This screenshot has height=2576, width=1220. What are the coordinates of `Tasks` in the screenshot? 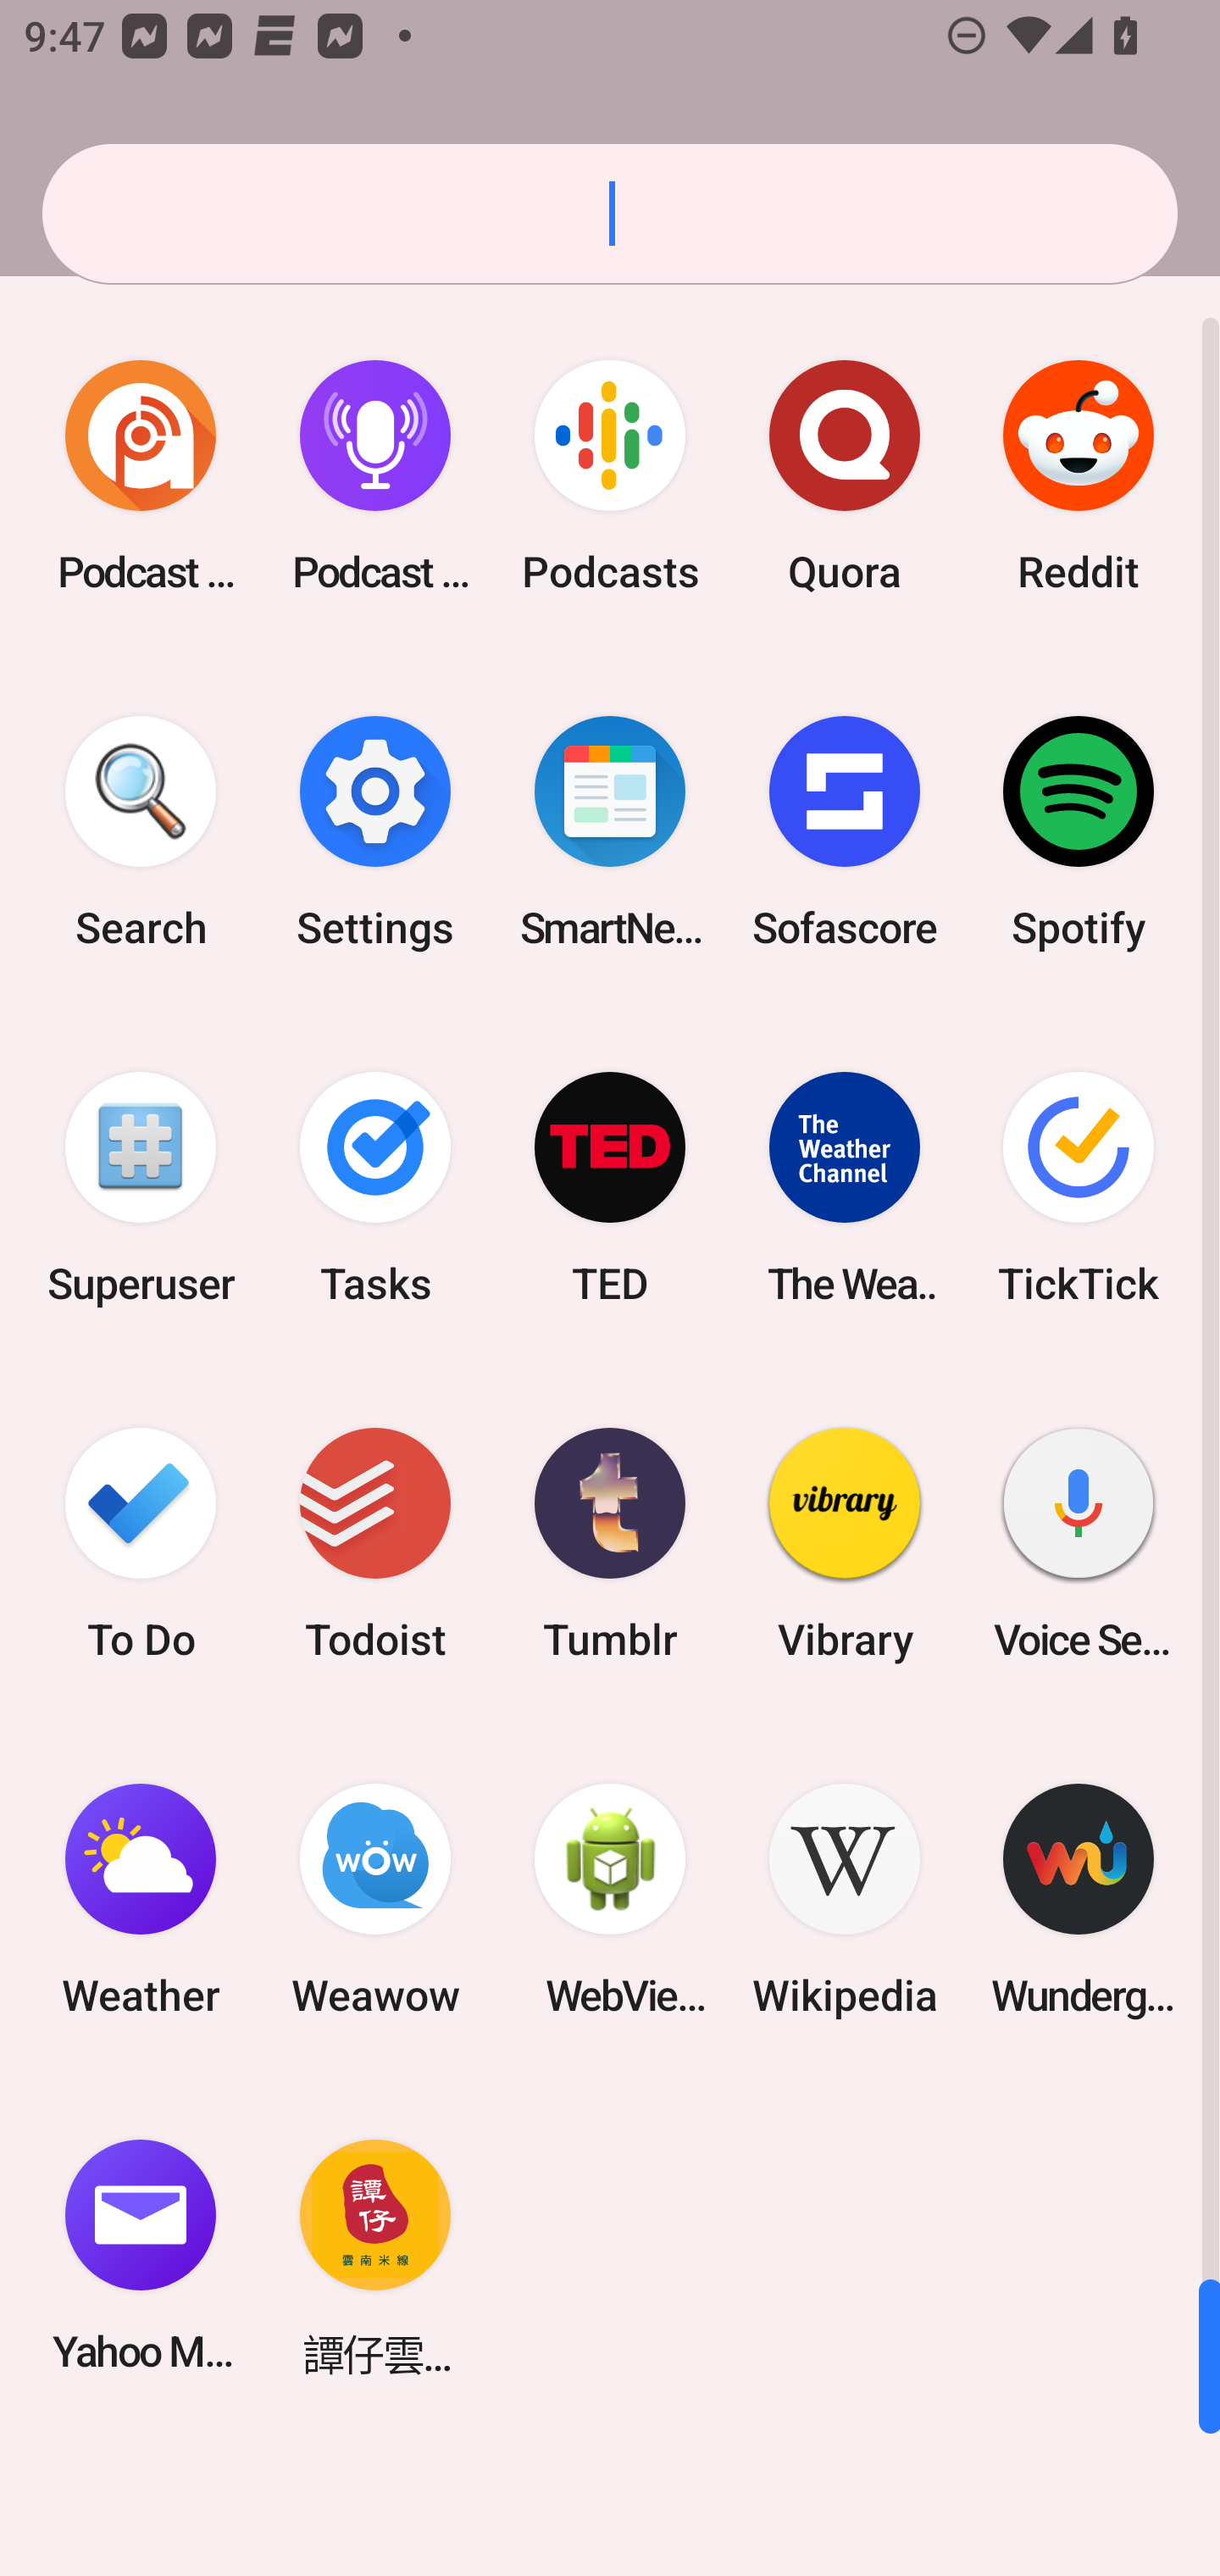 It's located at (375, 1187).